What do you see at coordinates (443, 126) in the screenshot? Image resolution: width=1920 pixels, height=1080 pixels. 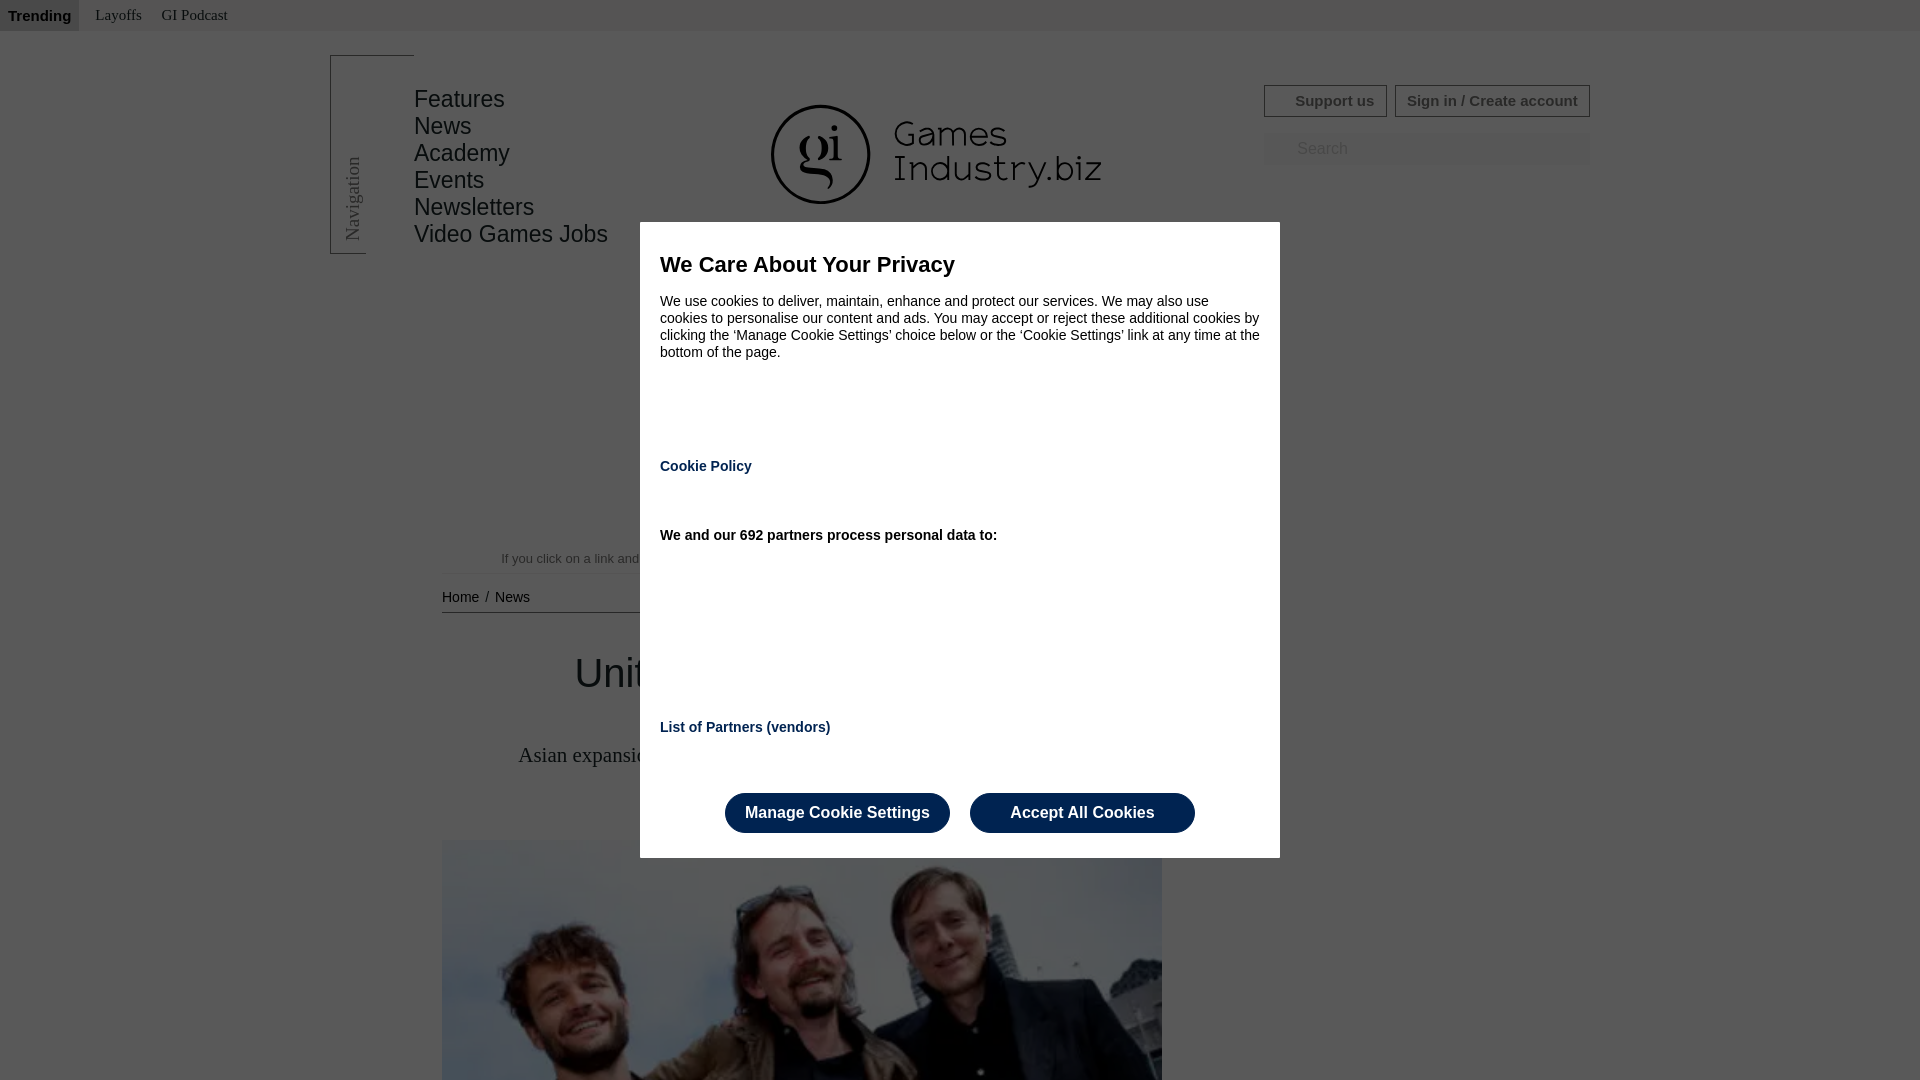 I see `News` at bounding box center [443, 126].